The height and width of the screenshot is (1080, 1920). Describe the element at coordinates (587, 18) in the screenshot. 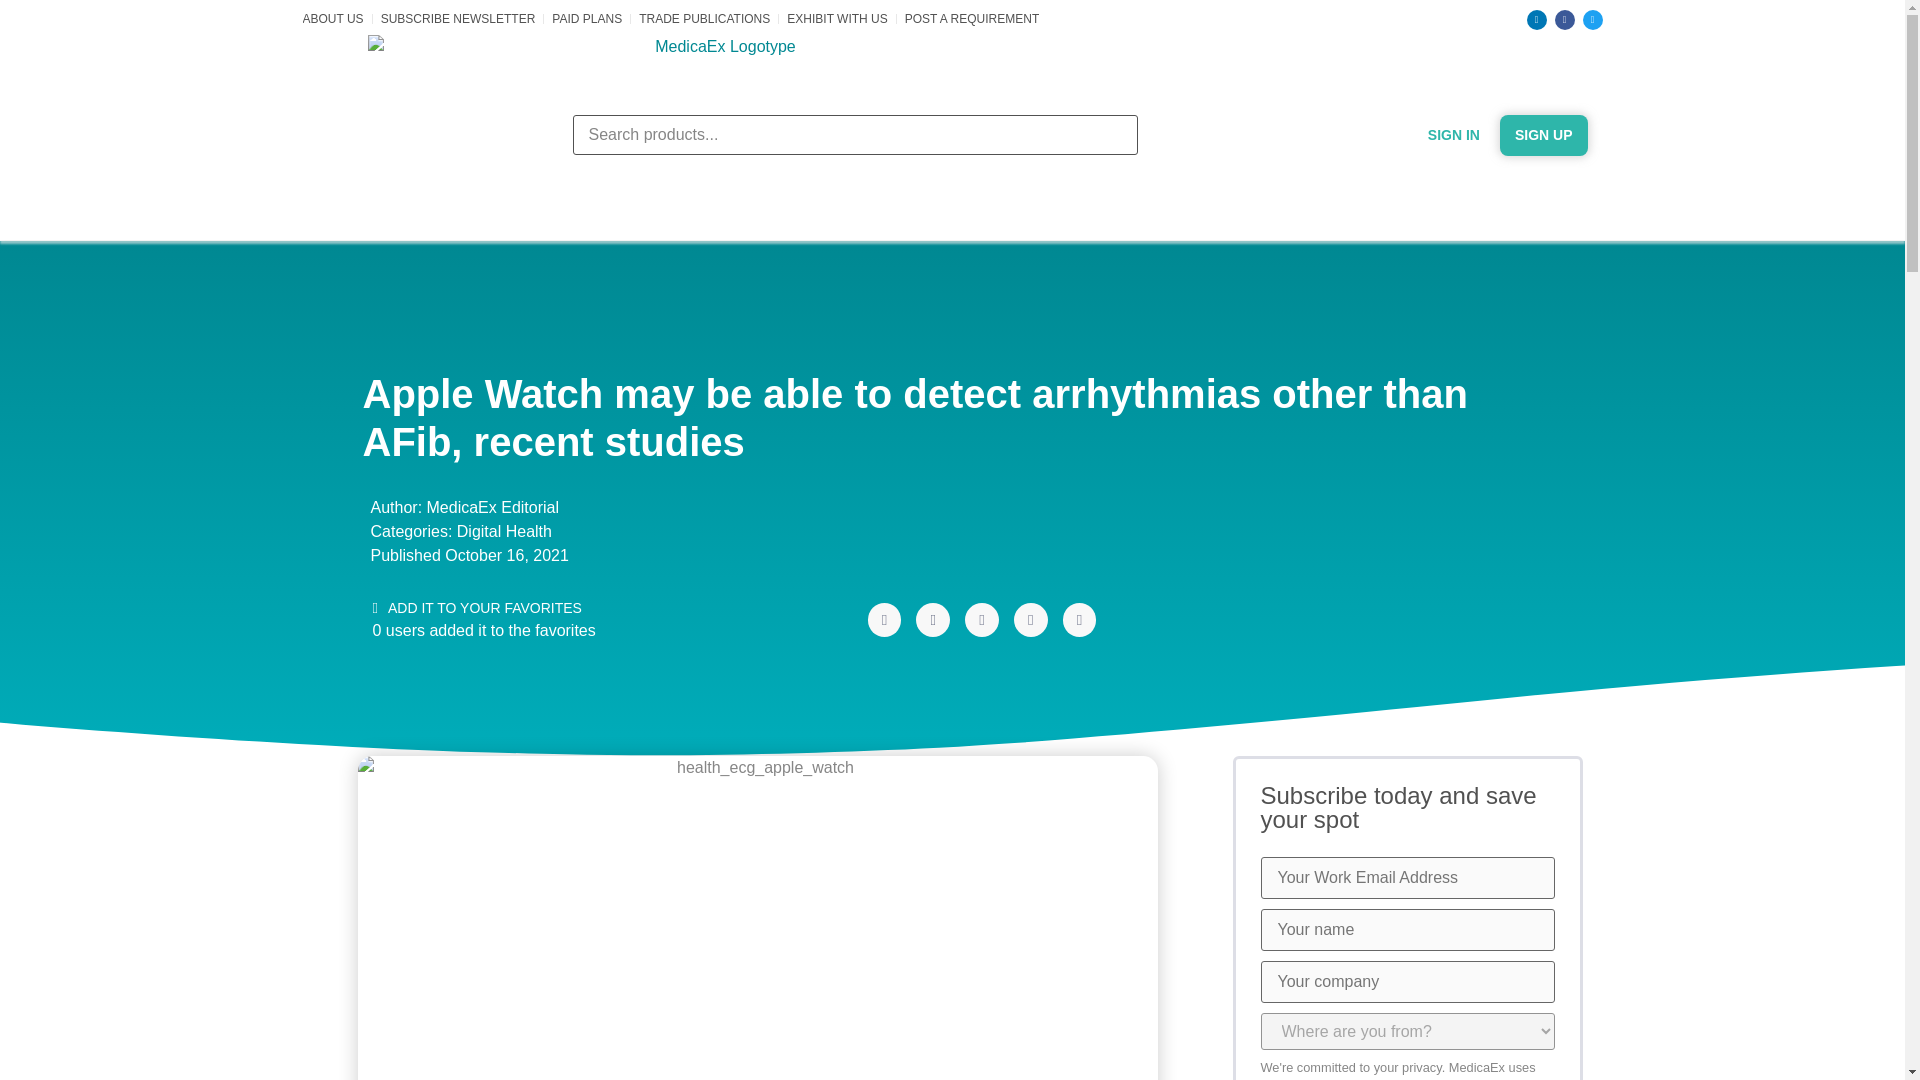

I see `PAID PLANS` at that location.